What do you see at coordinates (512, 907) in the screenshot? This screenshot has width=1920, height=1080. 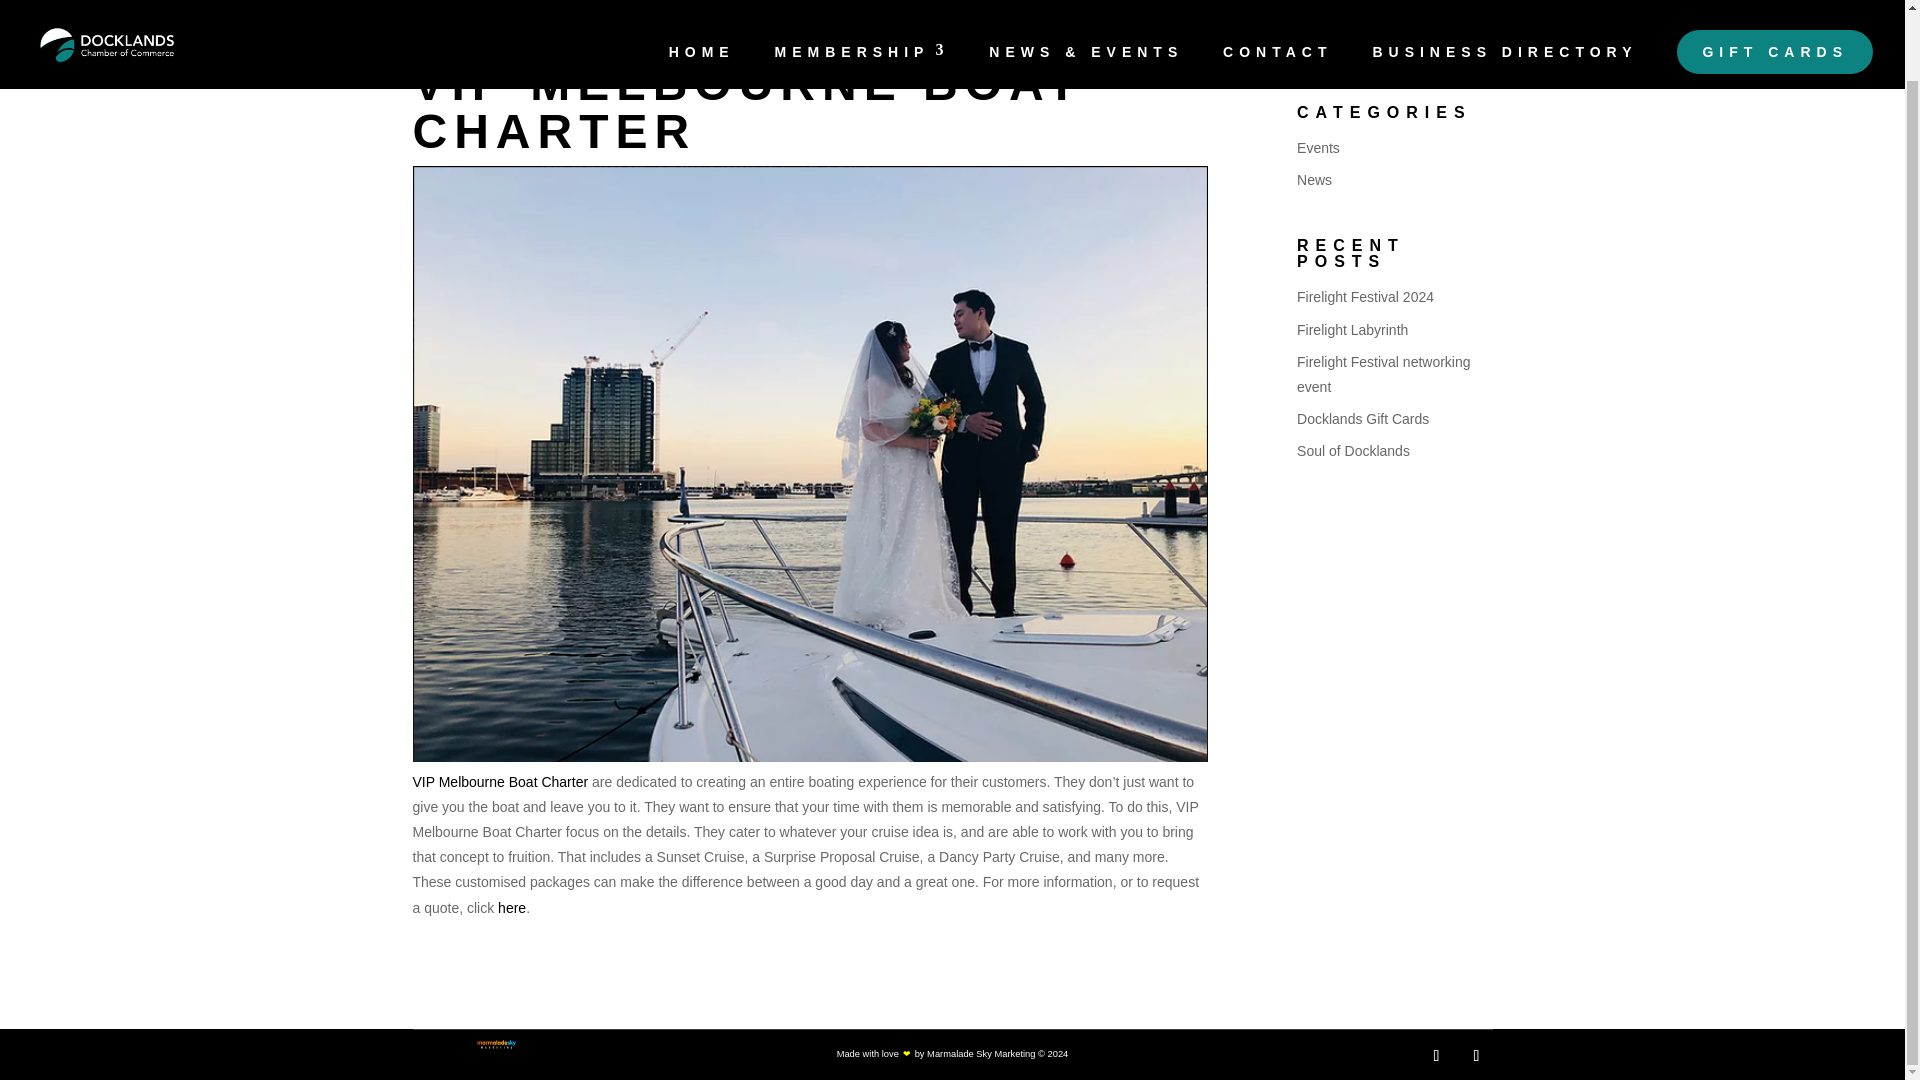 I see `here` at bounding box center [512, 907].